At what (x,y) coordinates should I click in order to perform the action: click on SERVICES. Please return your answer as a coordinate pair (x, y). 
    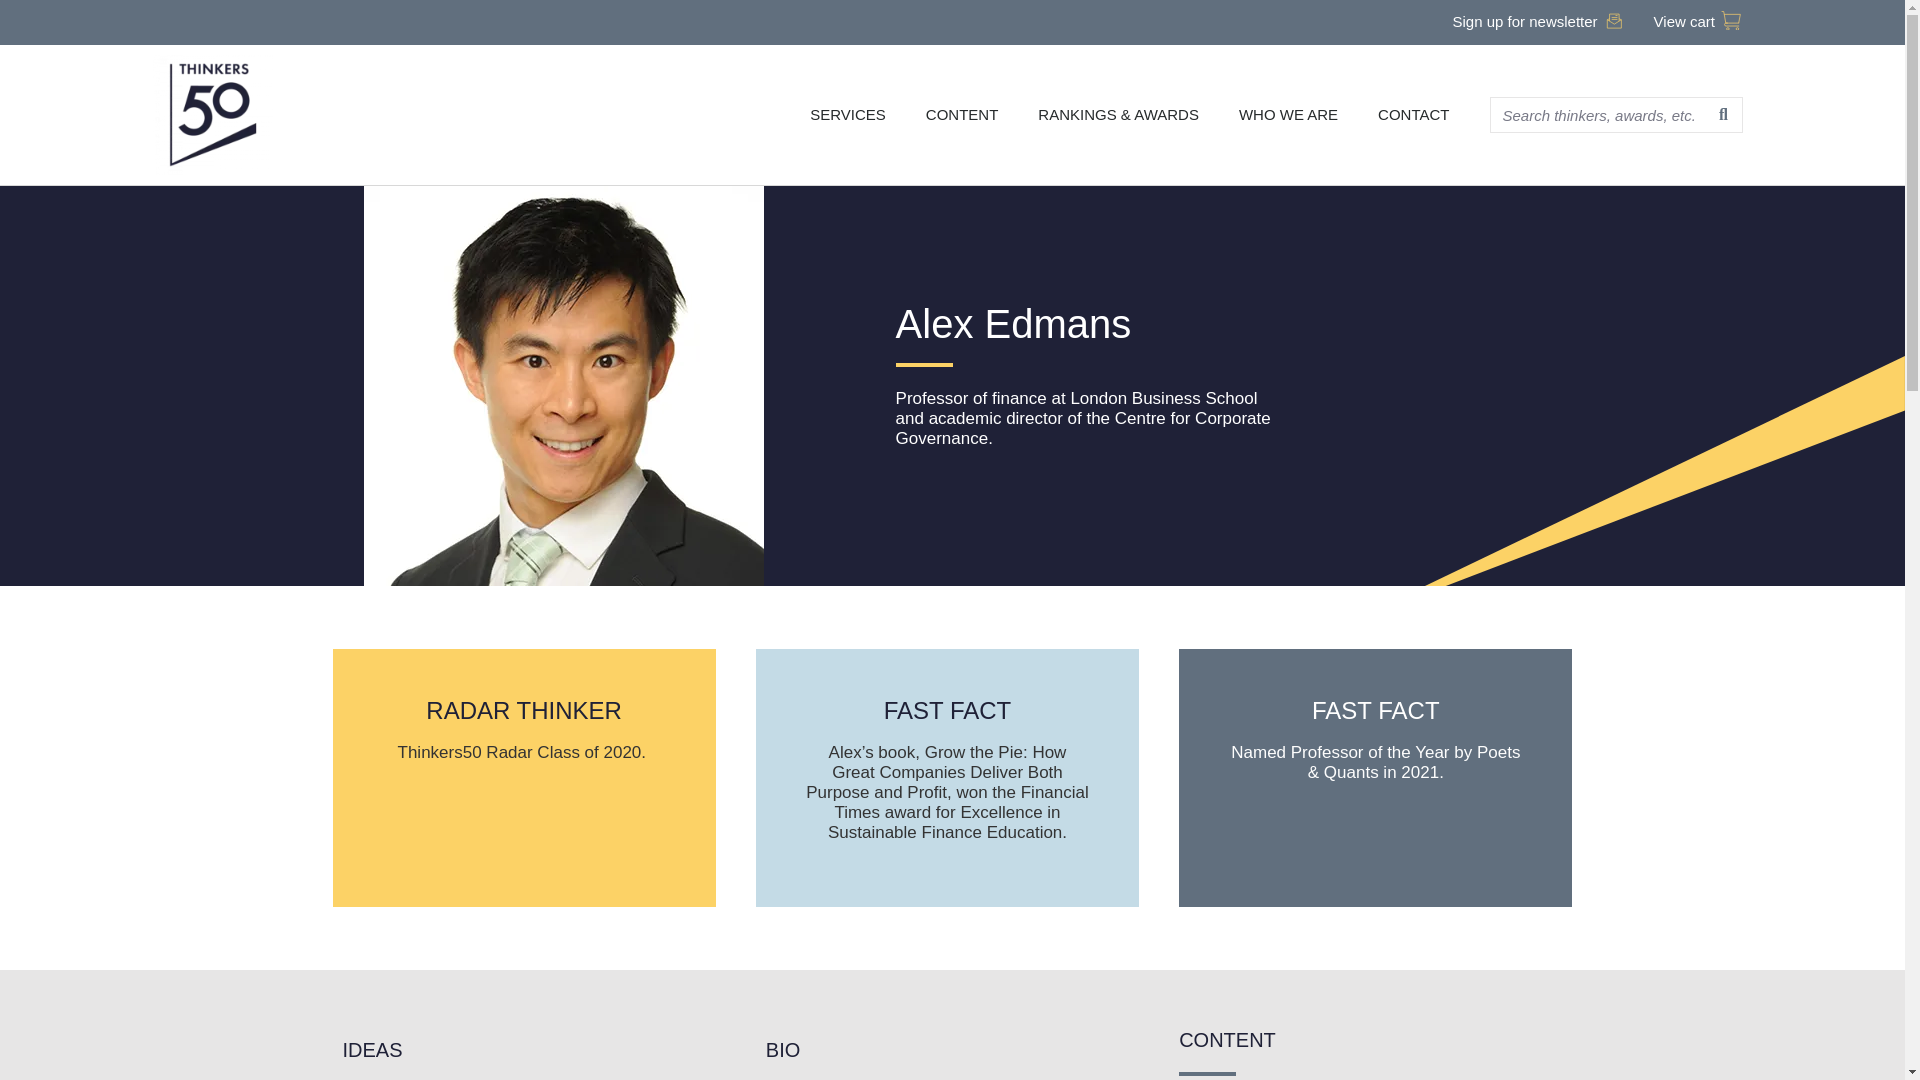
    Looking at the image, I should click on (848, 114).